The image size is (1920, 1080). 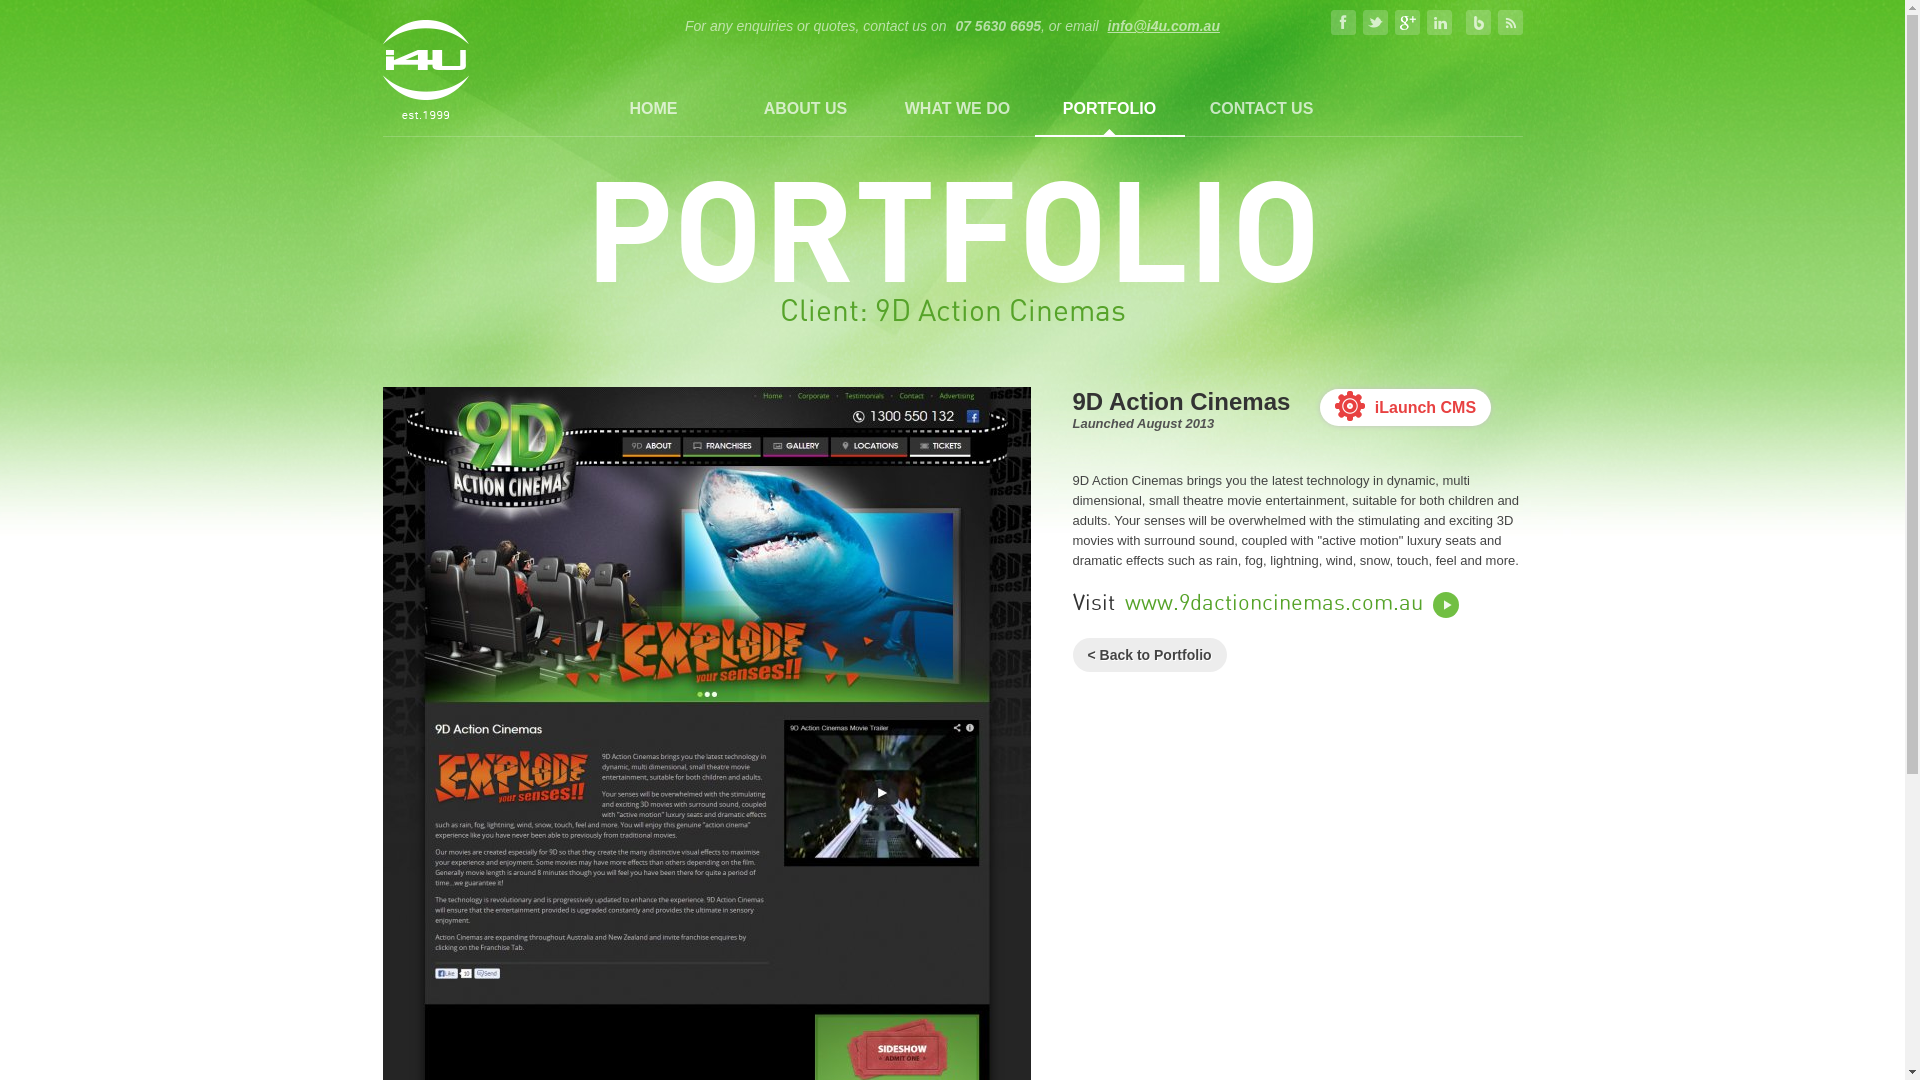 What do you see at coordinates (1406, 408) in the screenshot?
I see `iLaunch CMS` at bounding box center [1406, 408].